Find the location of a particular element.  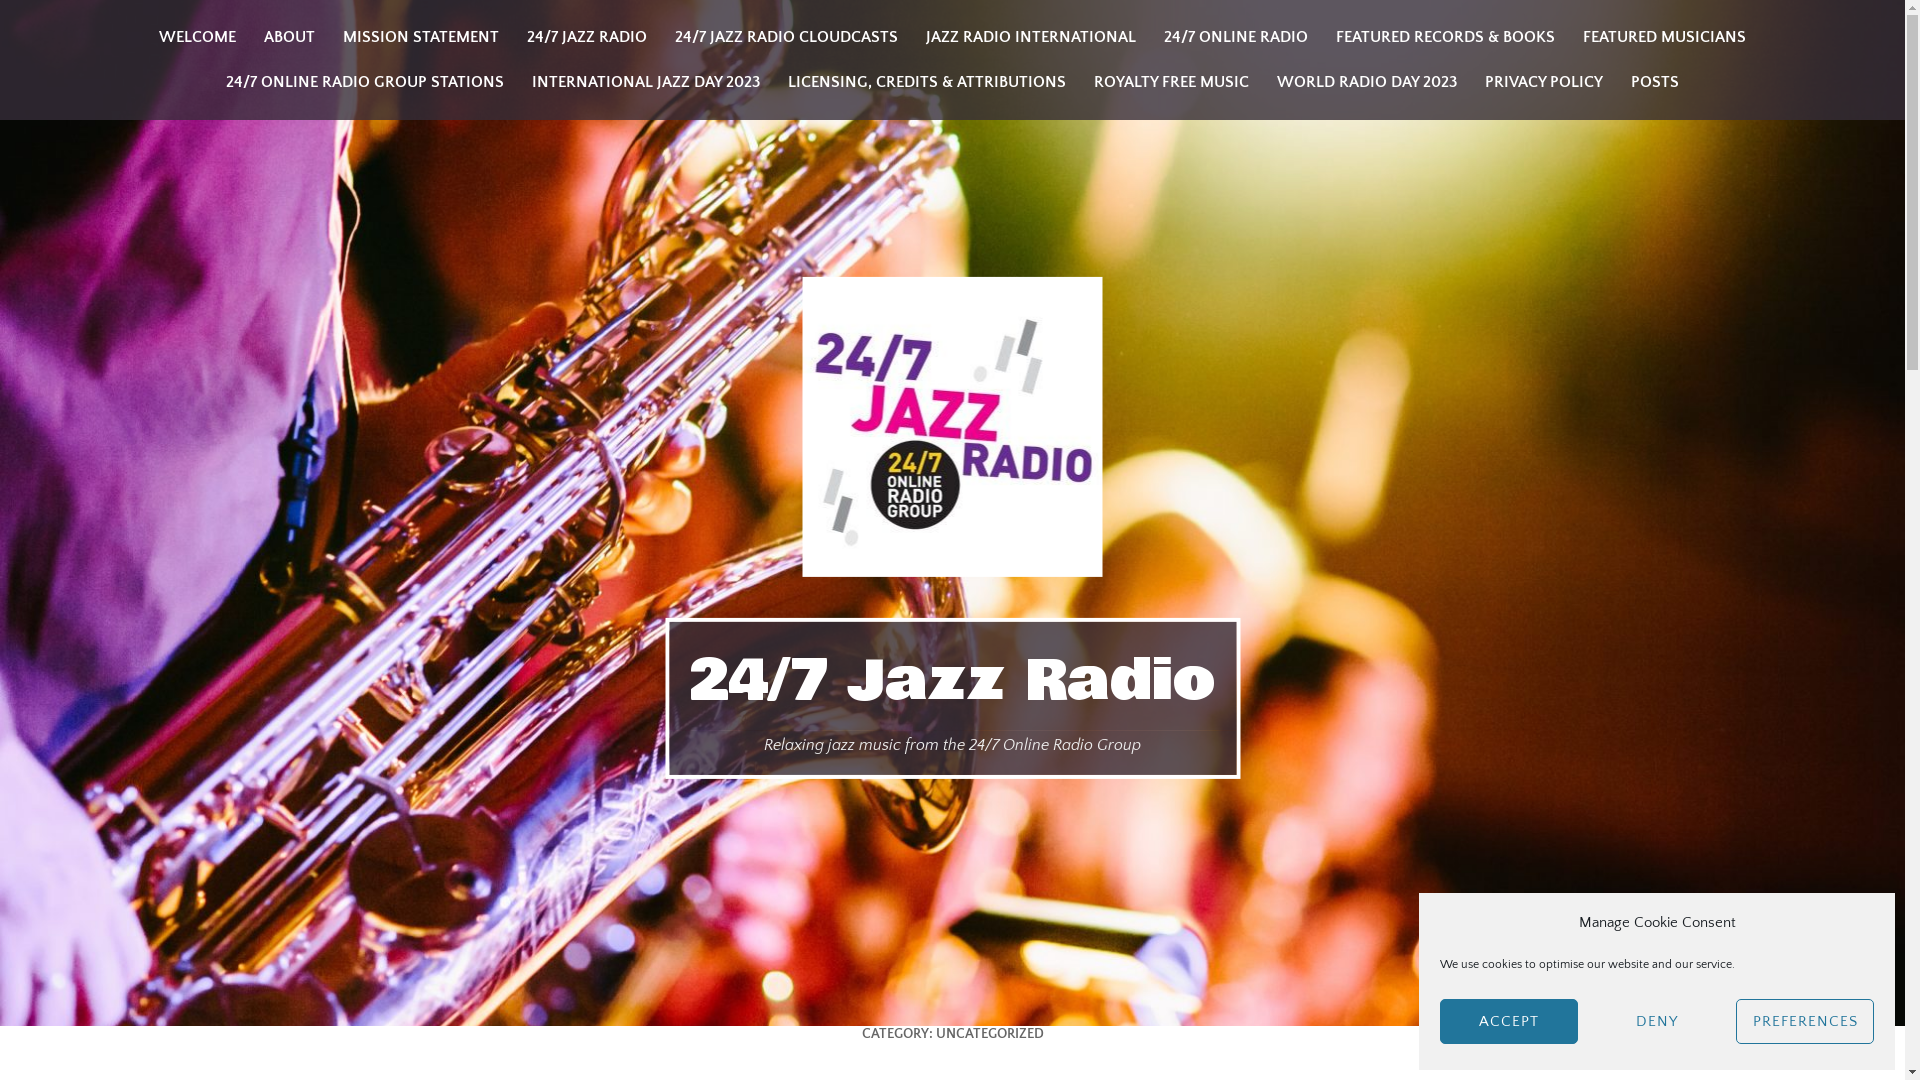

MISSION STATEMENT is located at coordinates (421, 38).